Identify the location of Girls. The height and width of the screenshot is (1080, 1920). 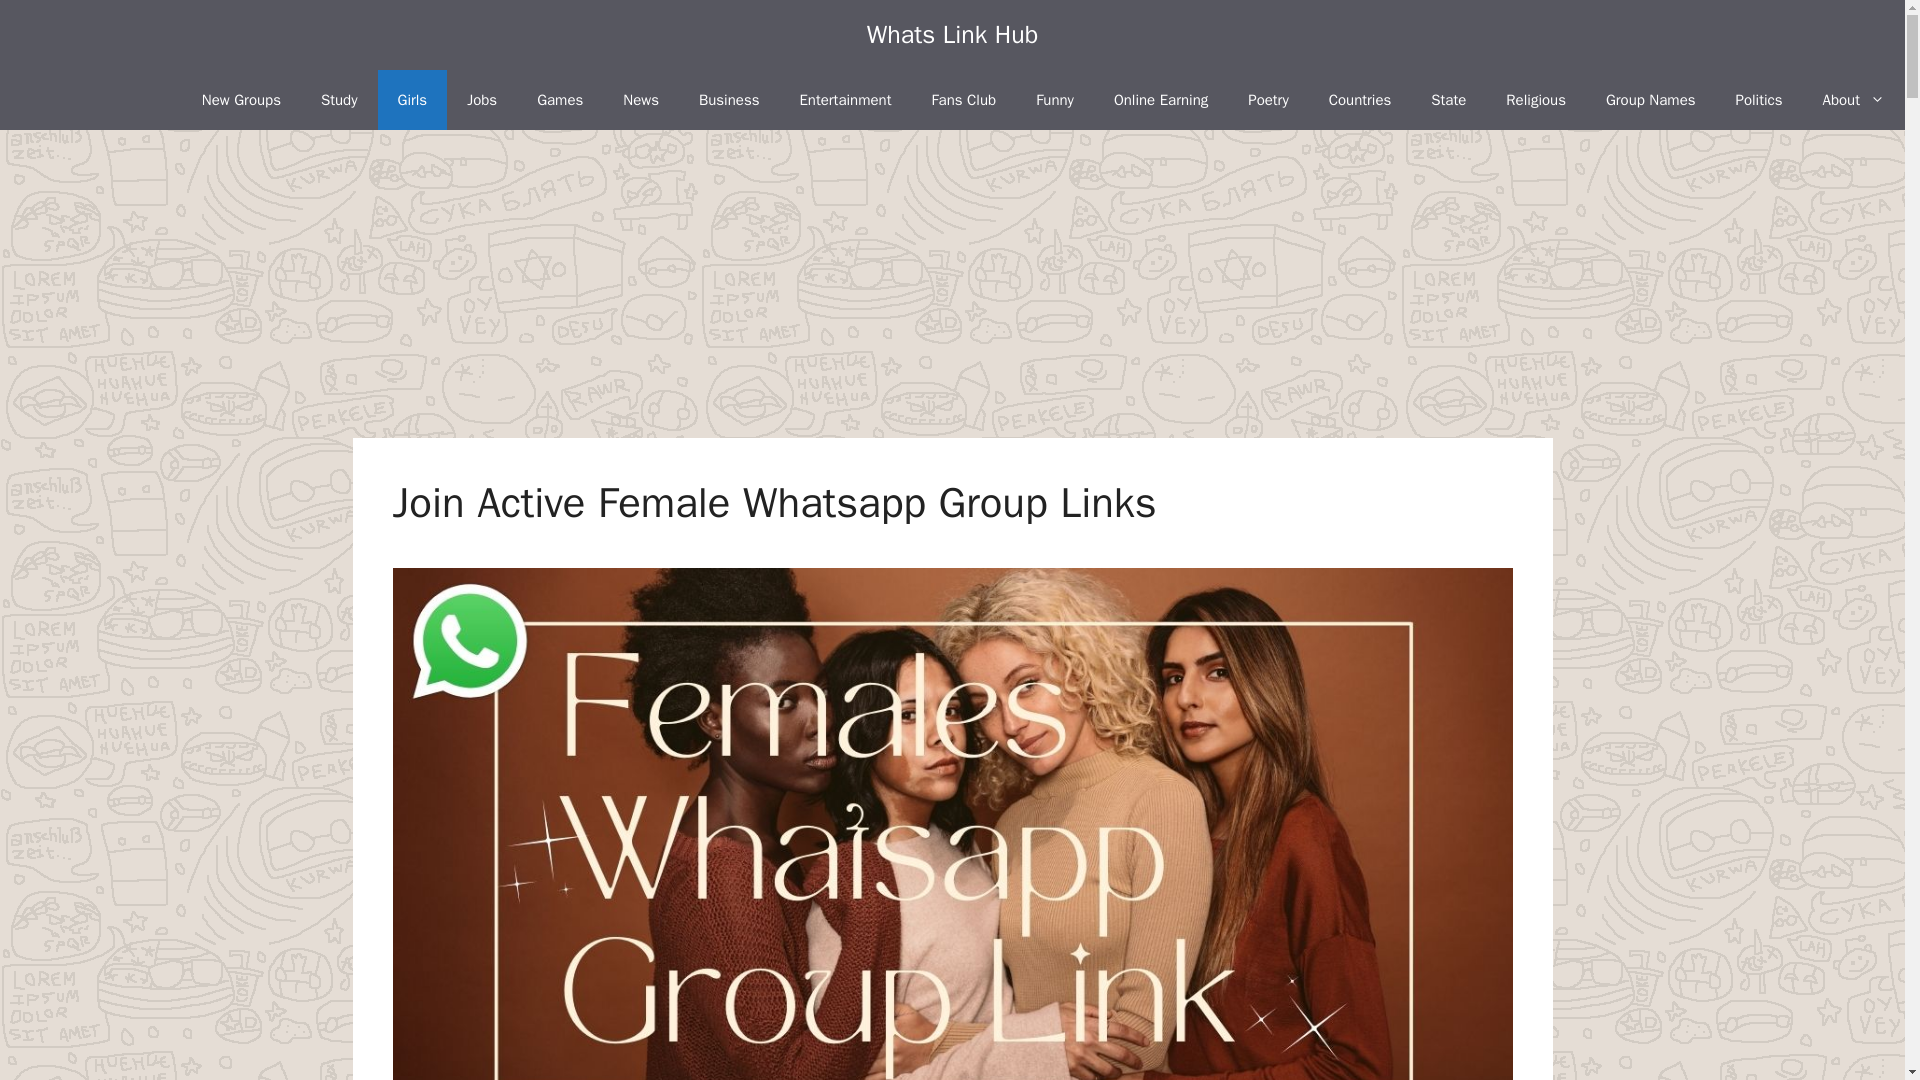
(412, 100).